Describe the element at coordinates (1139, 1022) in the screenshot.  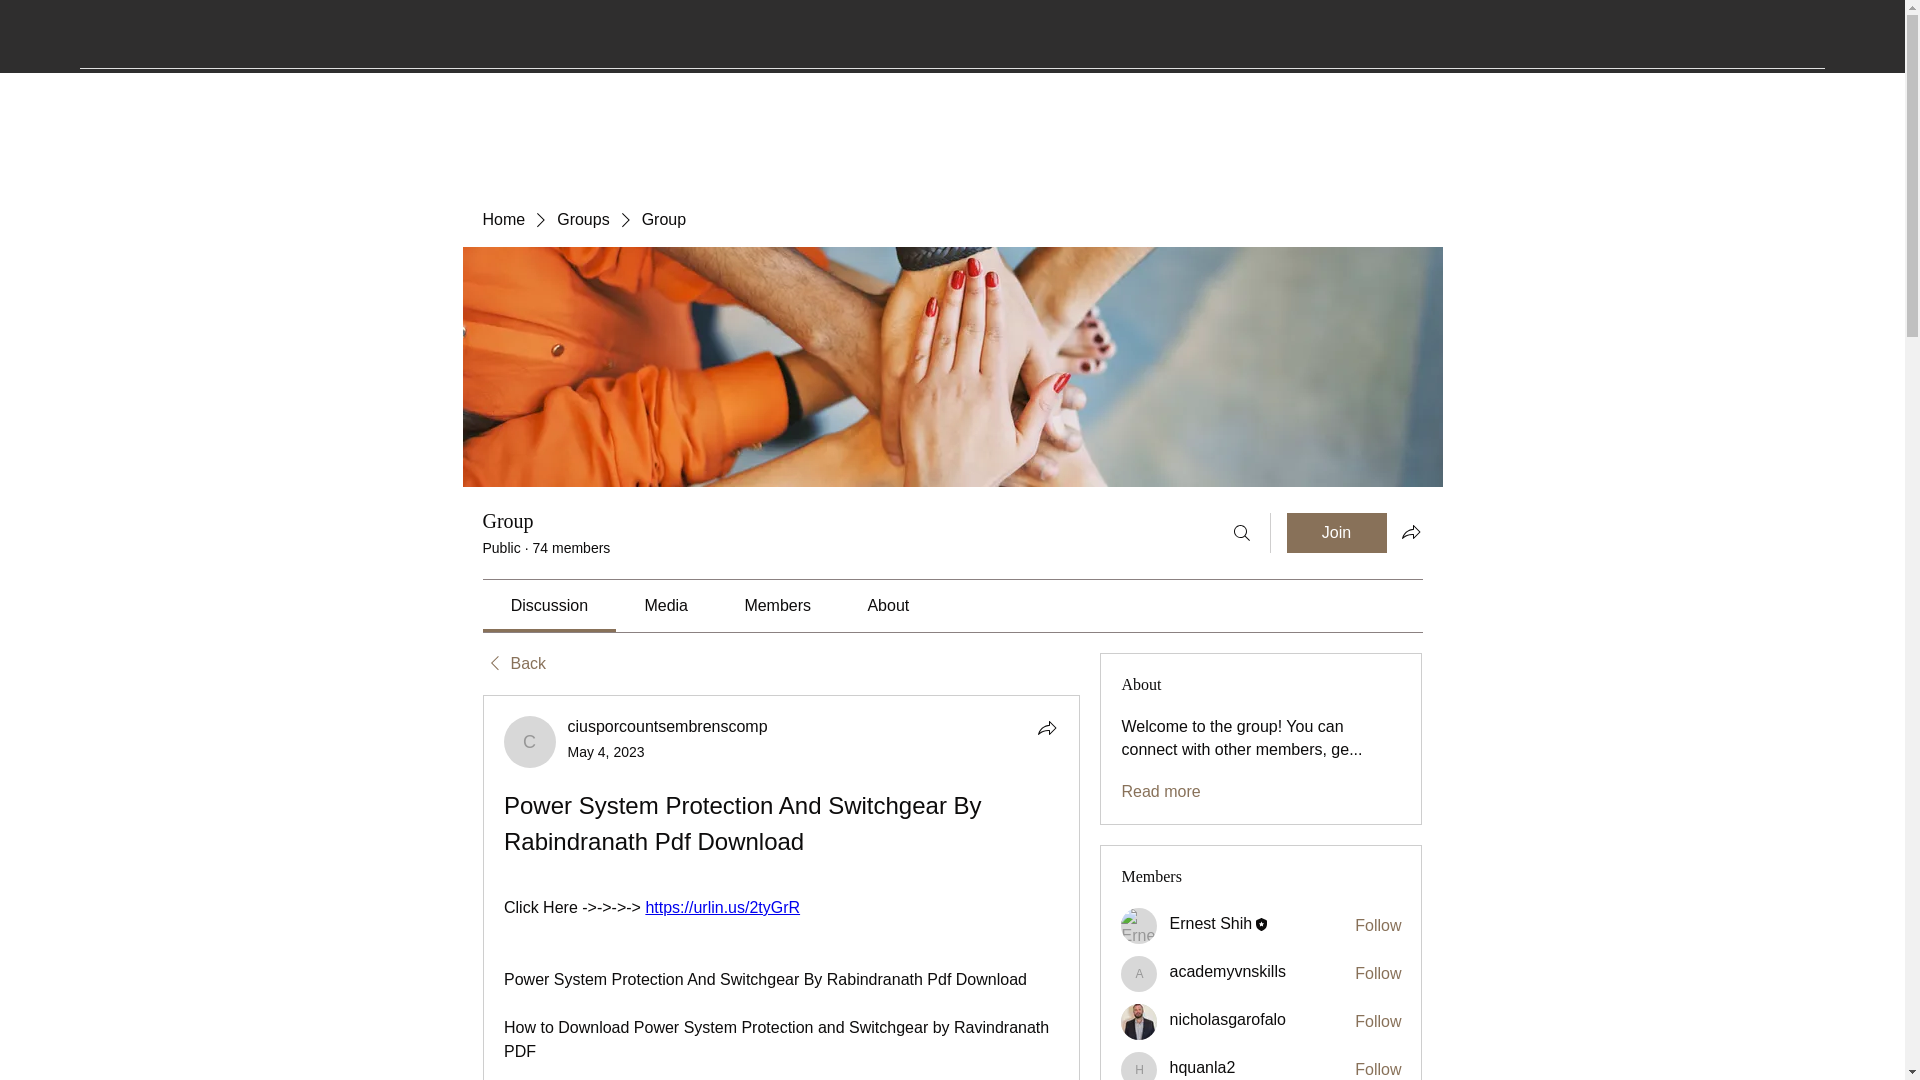
I see `nicholasgarofalo` at that location.